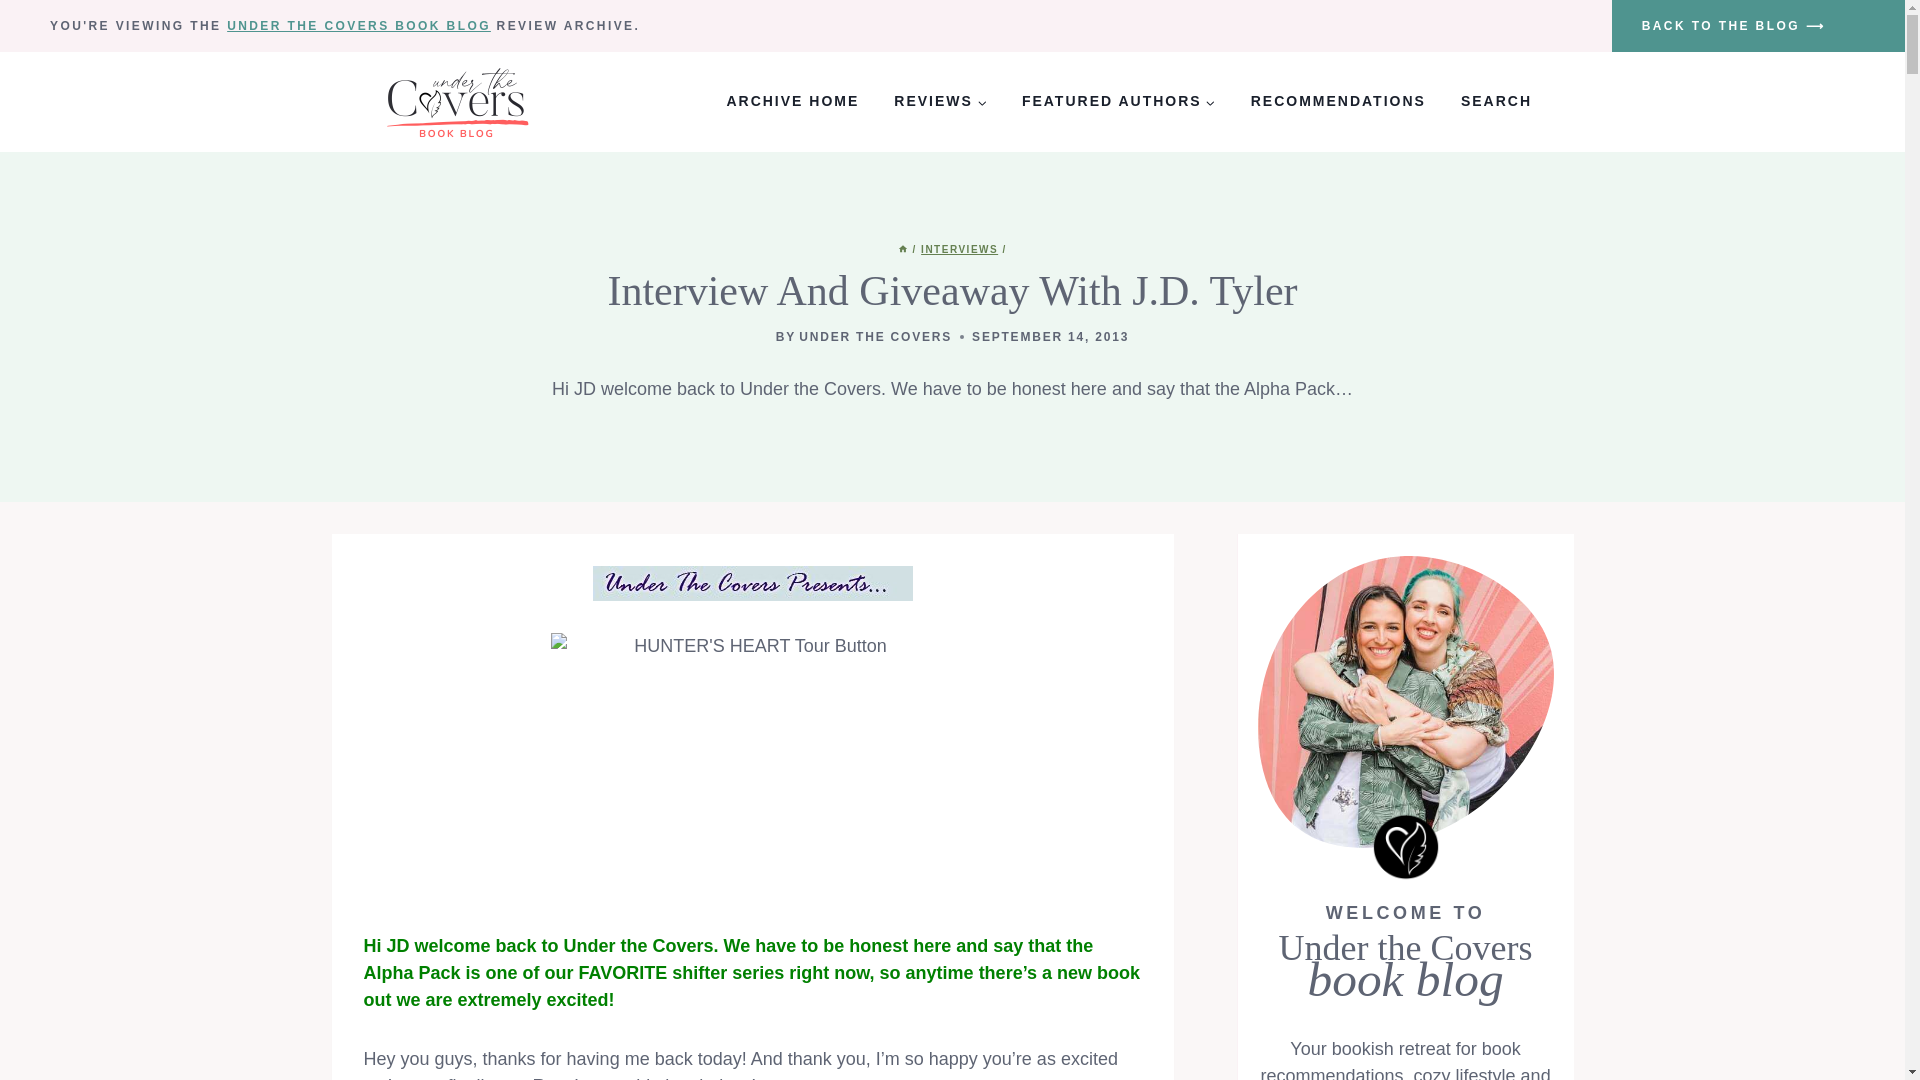  I want to click on RECOMMENDATIONS, so click(1338, 102).